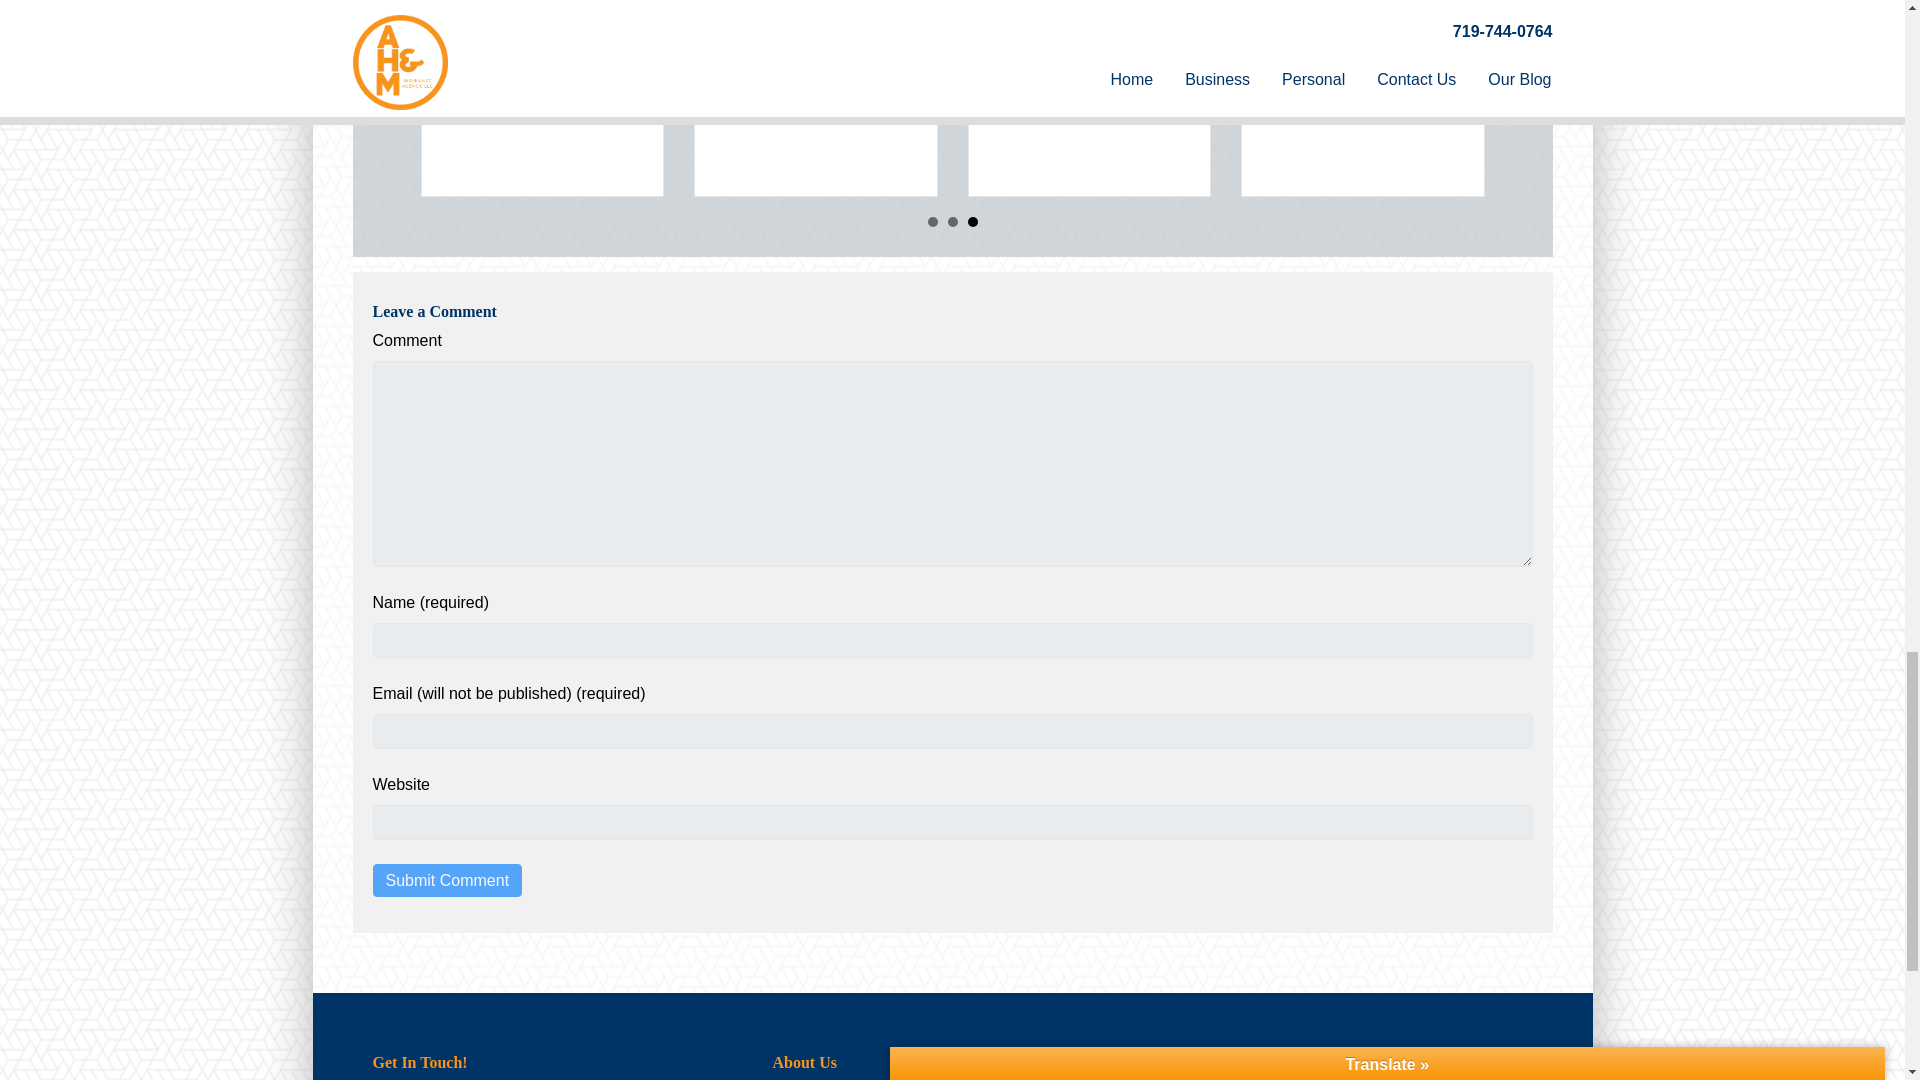  I want to click on Read More, so click(476, 112).